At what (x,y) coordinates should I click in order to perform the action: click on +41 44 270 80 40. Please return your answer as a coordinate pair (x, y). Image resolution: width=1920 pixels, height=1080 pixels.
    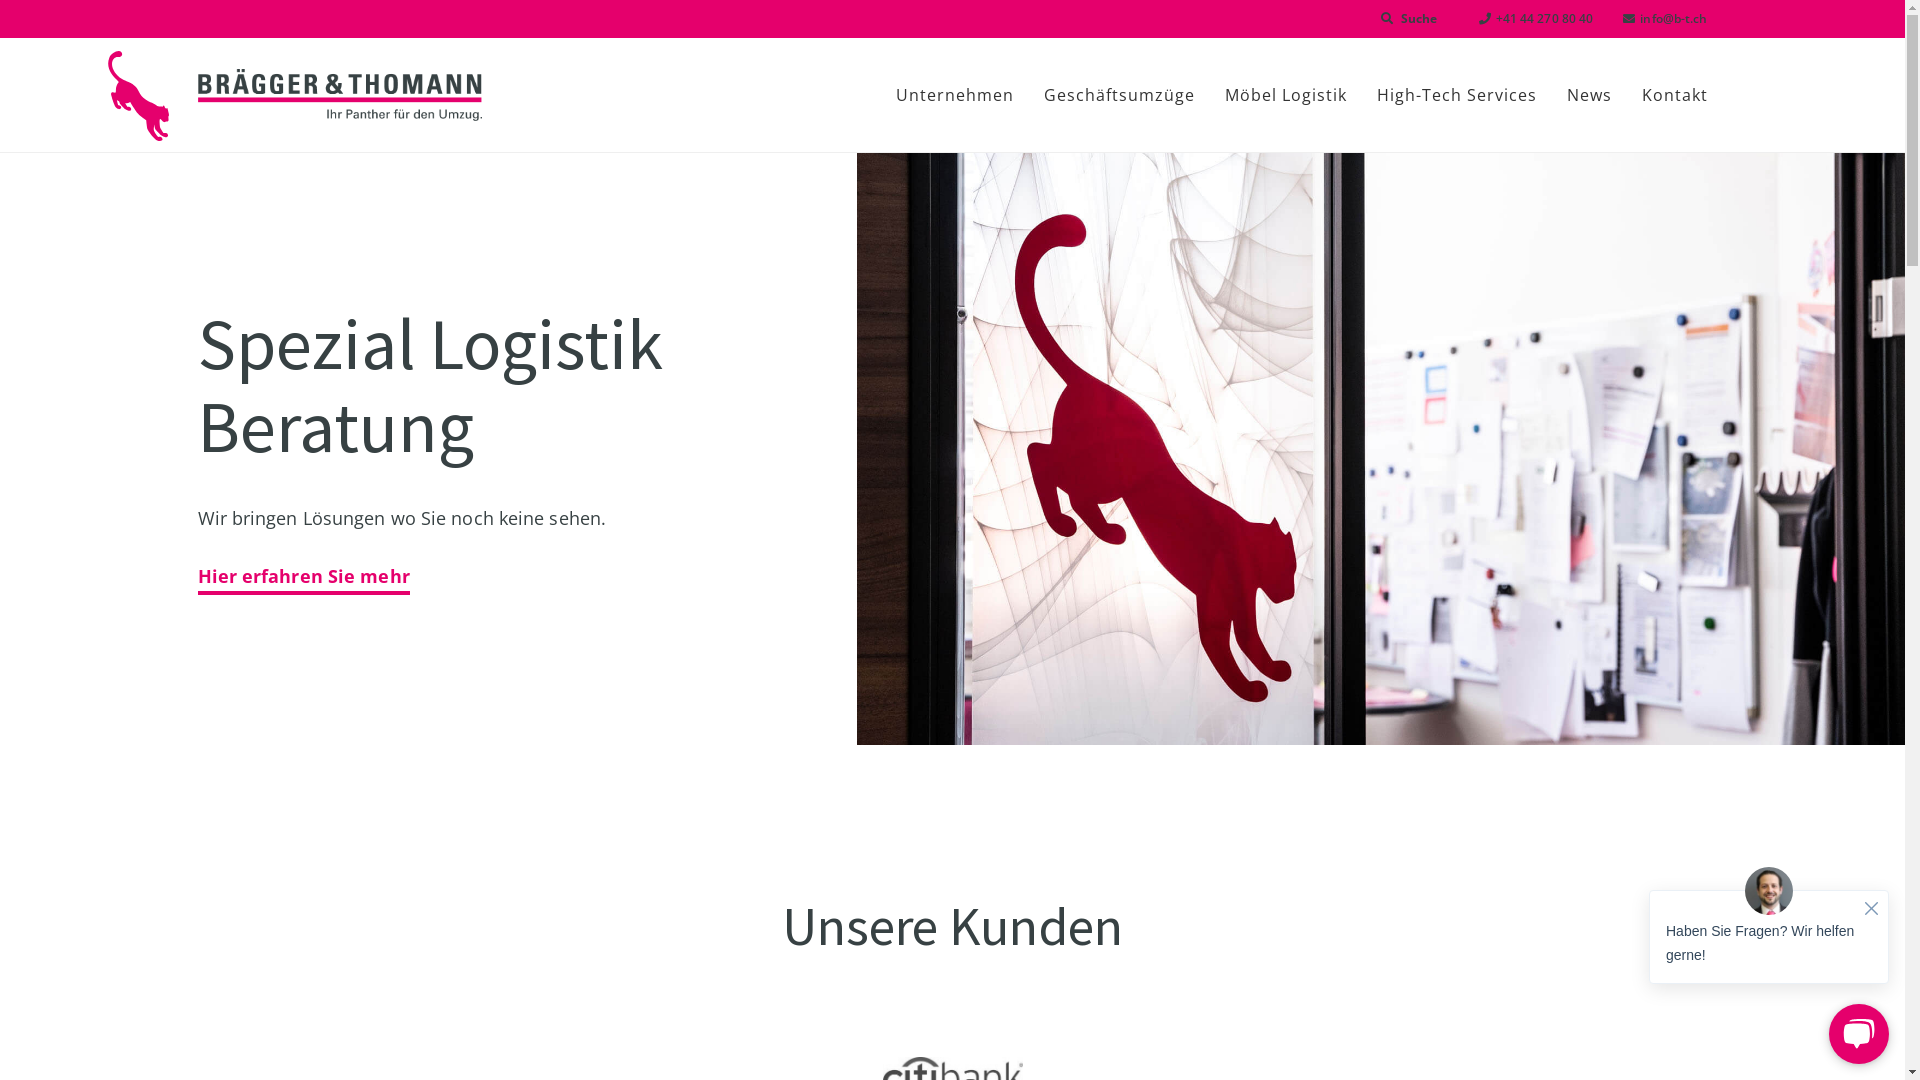
    Looking at the image, I should click on (1522, 19).